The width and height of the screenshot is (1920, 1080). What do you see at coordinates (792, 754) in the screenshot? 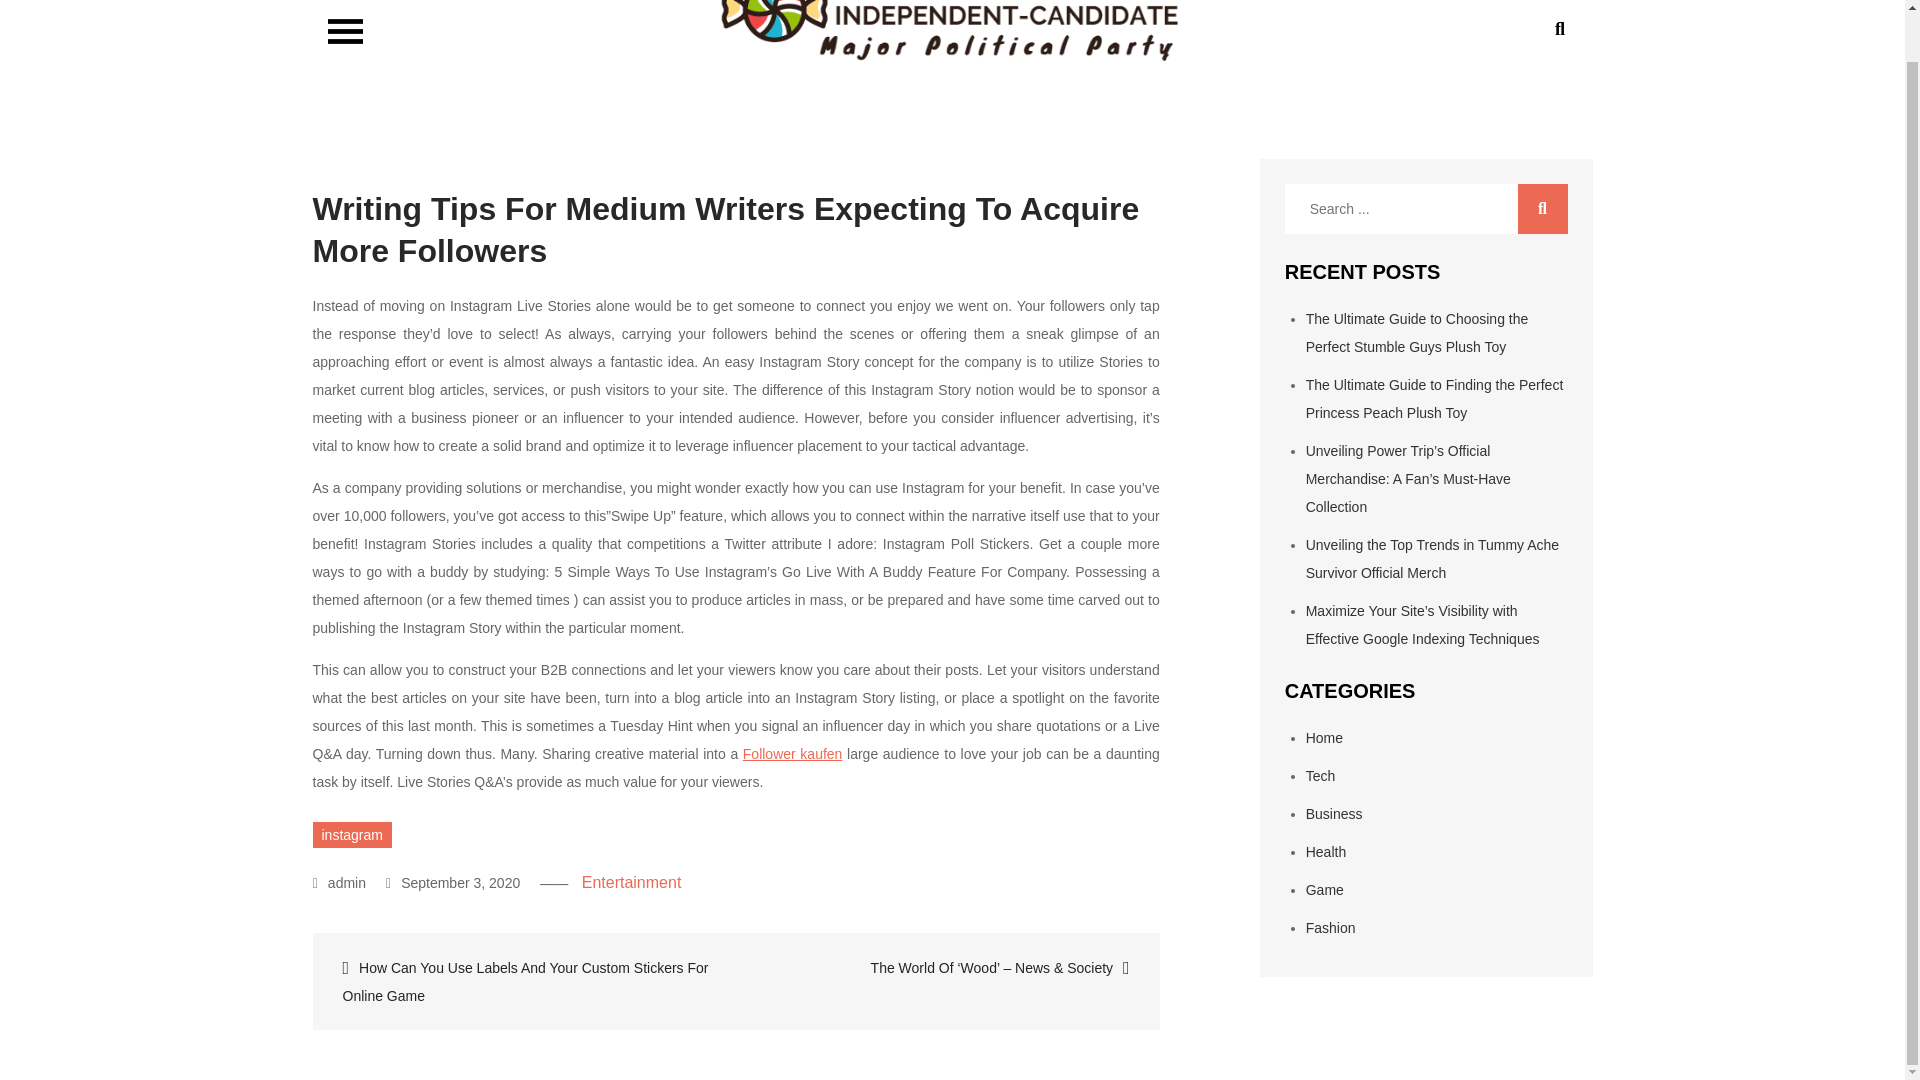
I see `Follower kaufen` at bounding box center [792, 754].